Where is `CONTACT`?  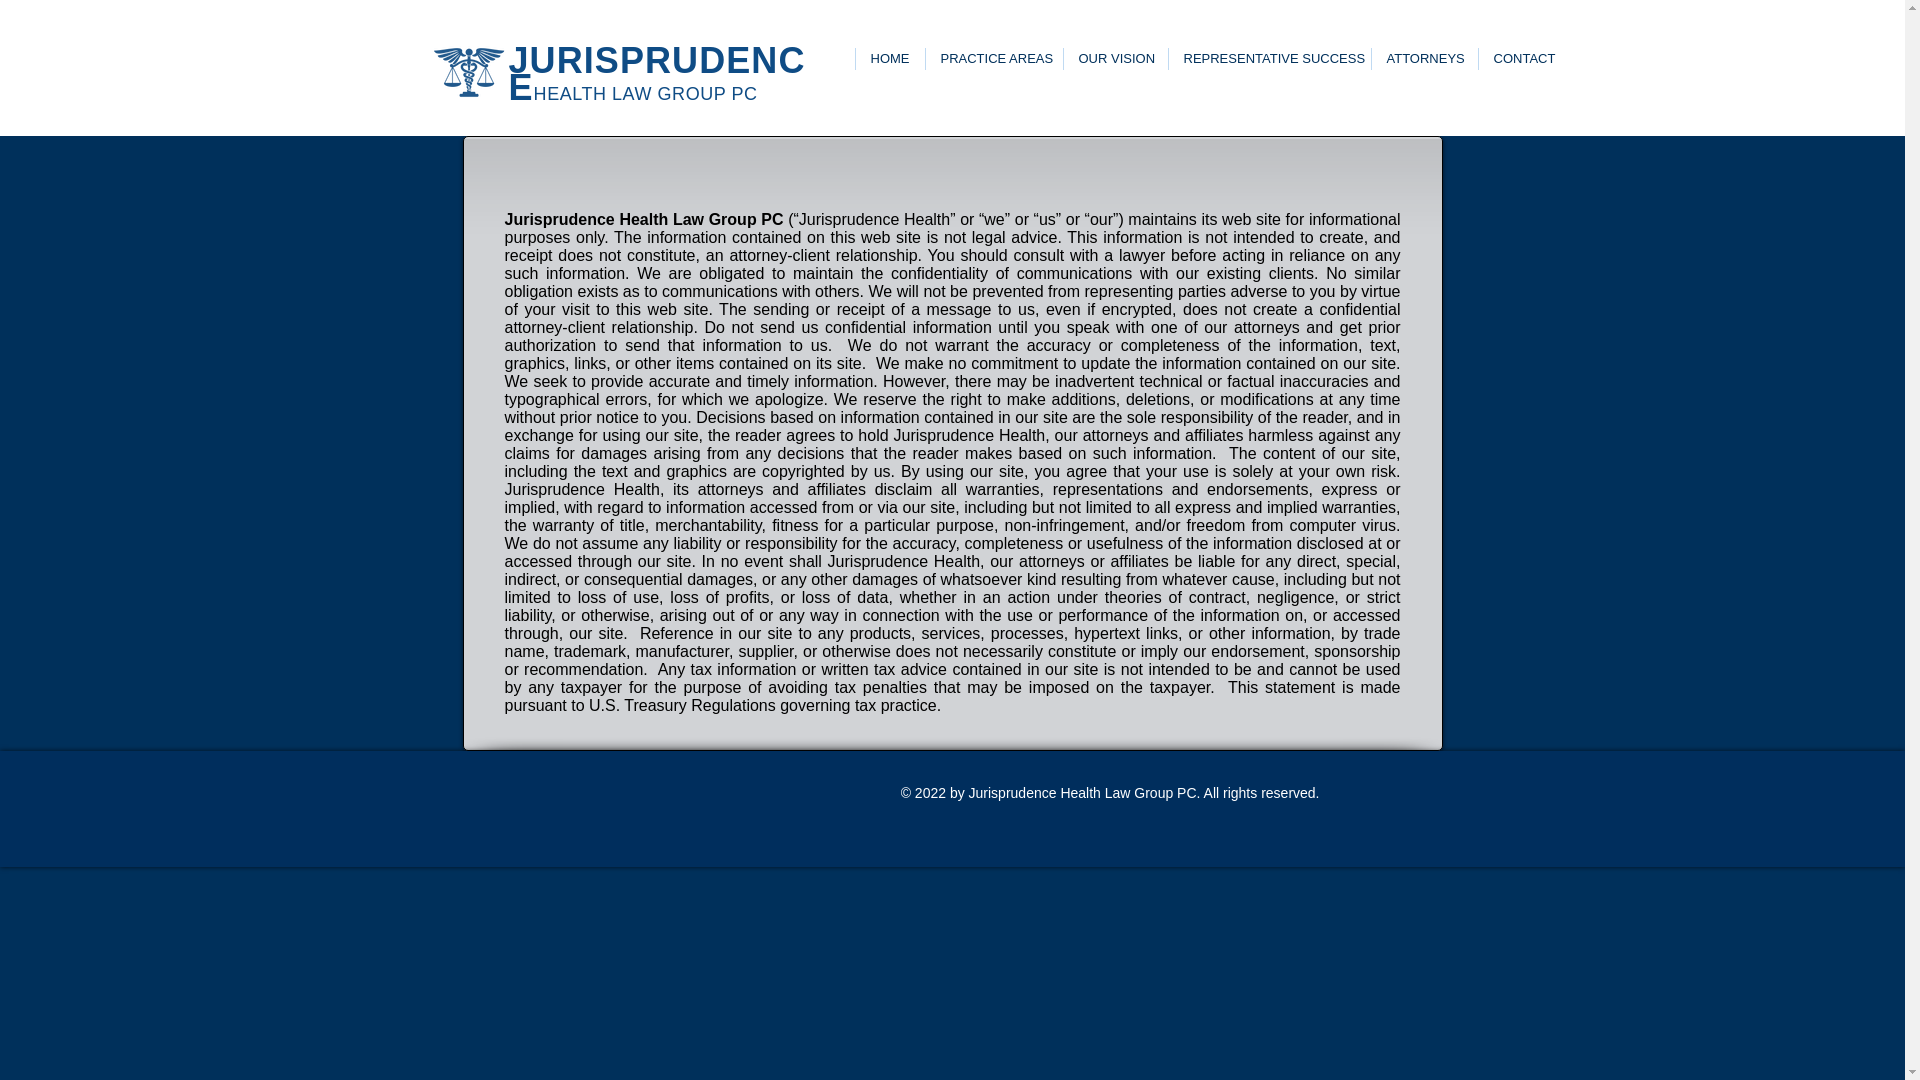
CONTACT is located at coordinates (1524, 58).